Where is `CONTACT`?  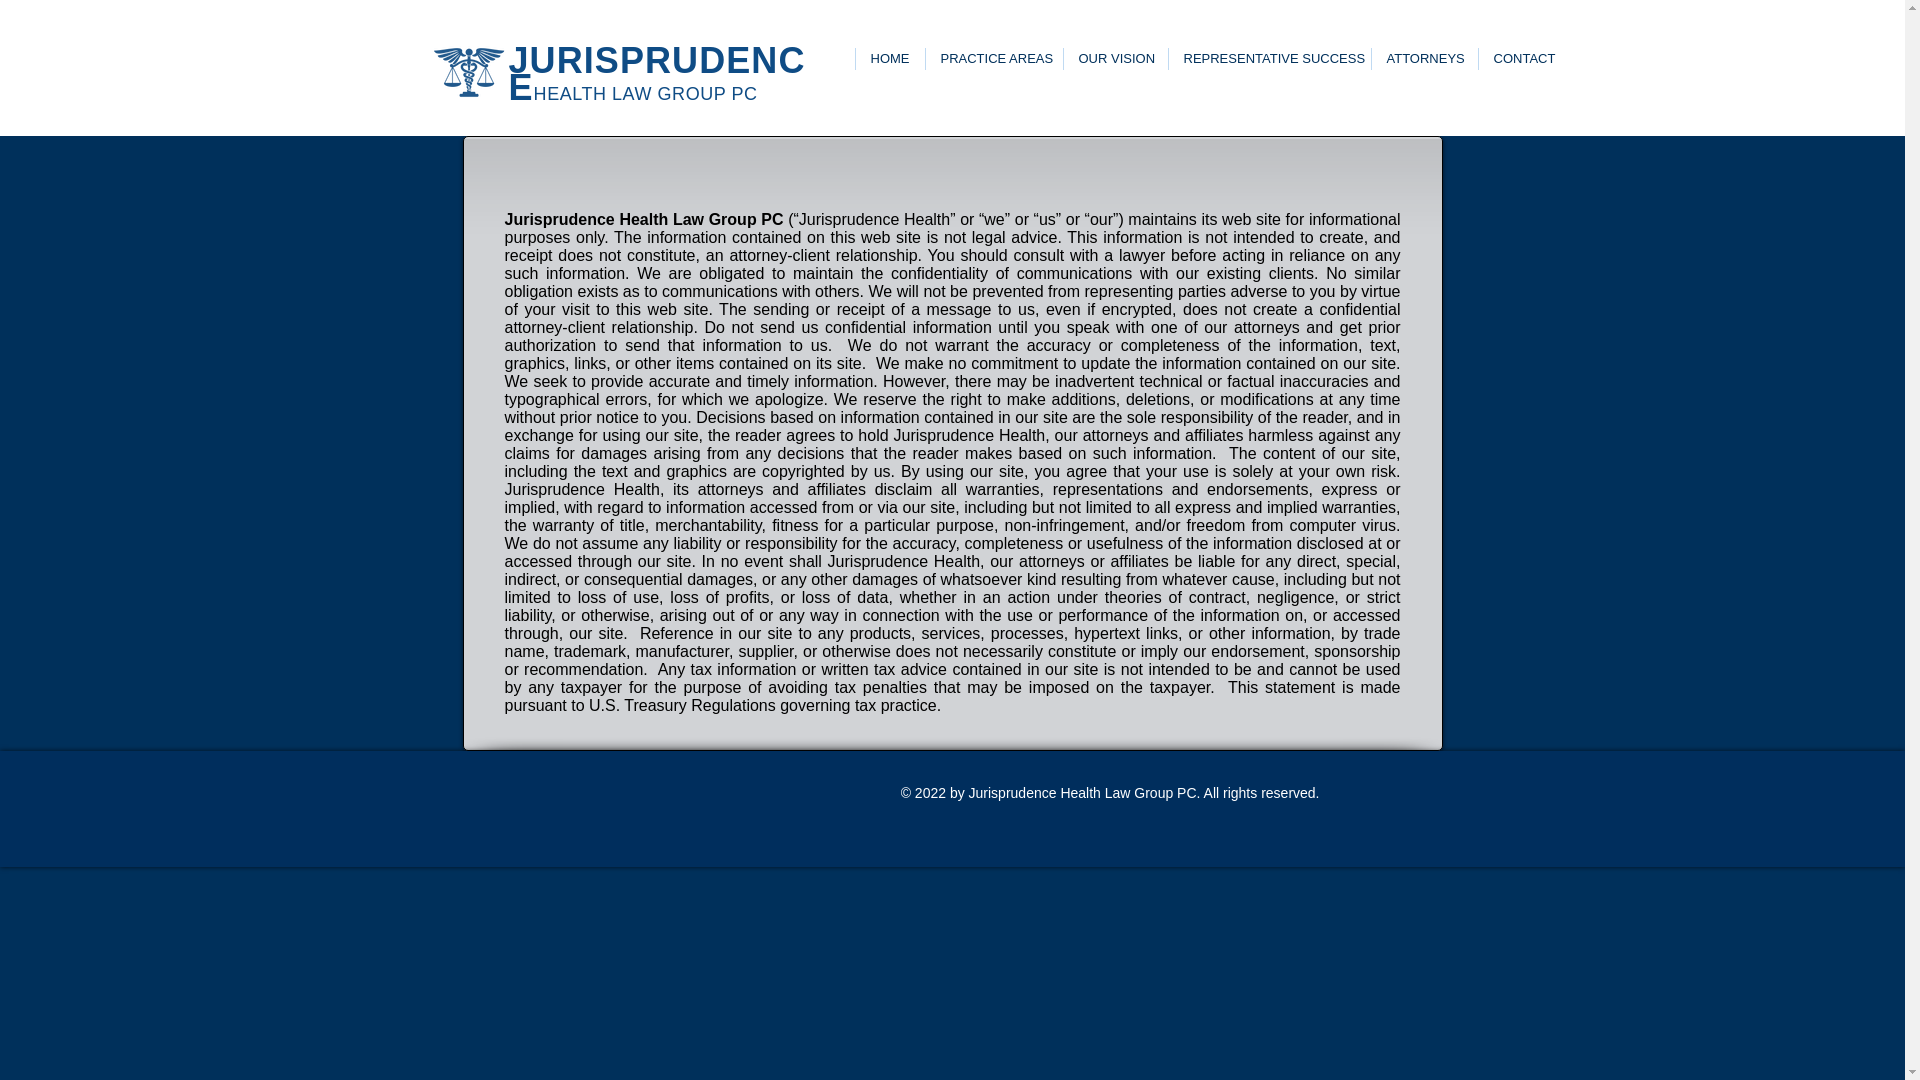
CONTACT is located at coordinates (1524, 58).